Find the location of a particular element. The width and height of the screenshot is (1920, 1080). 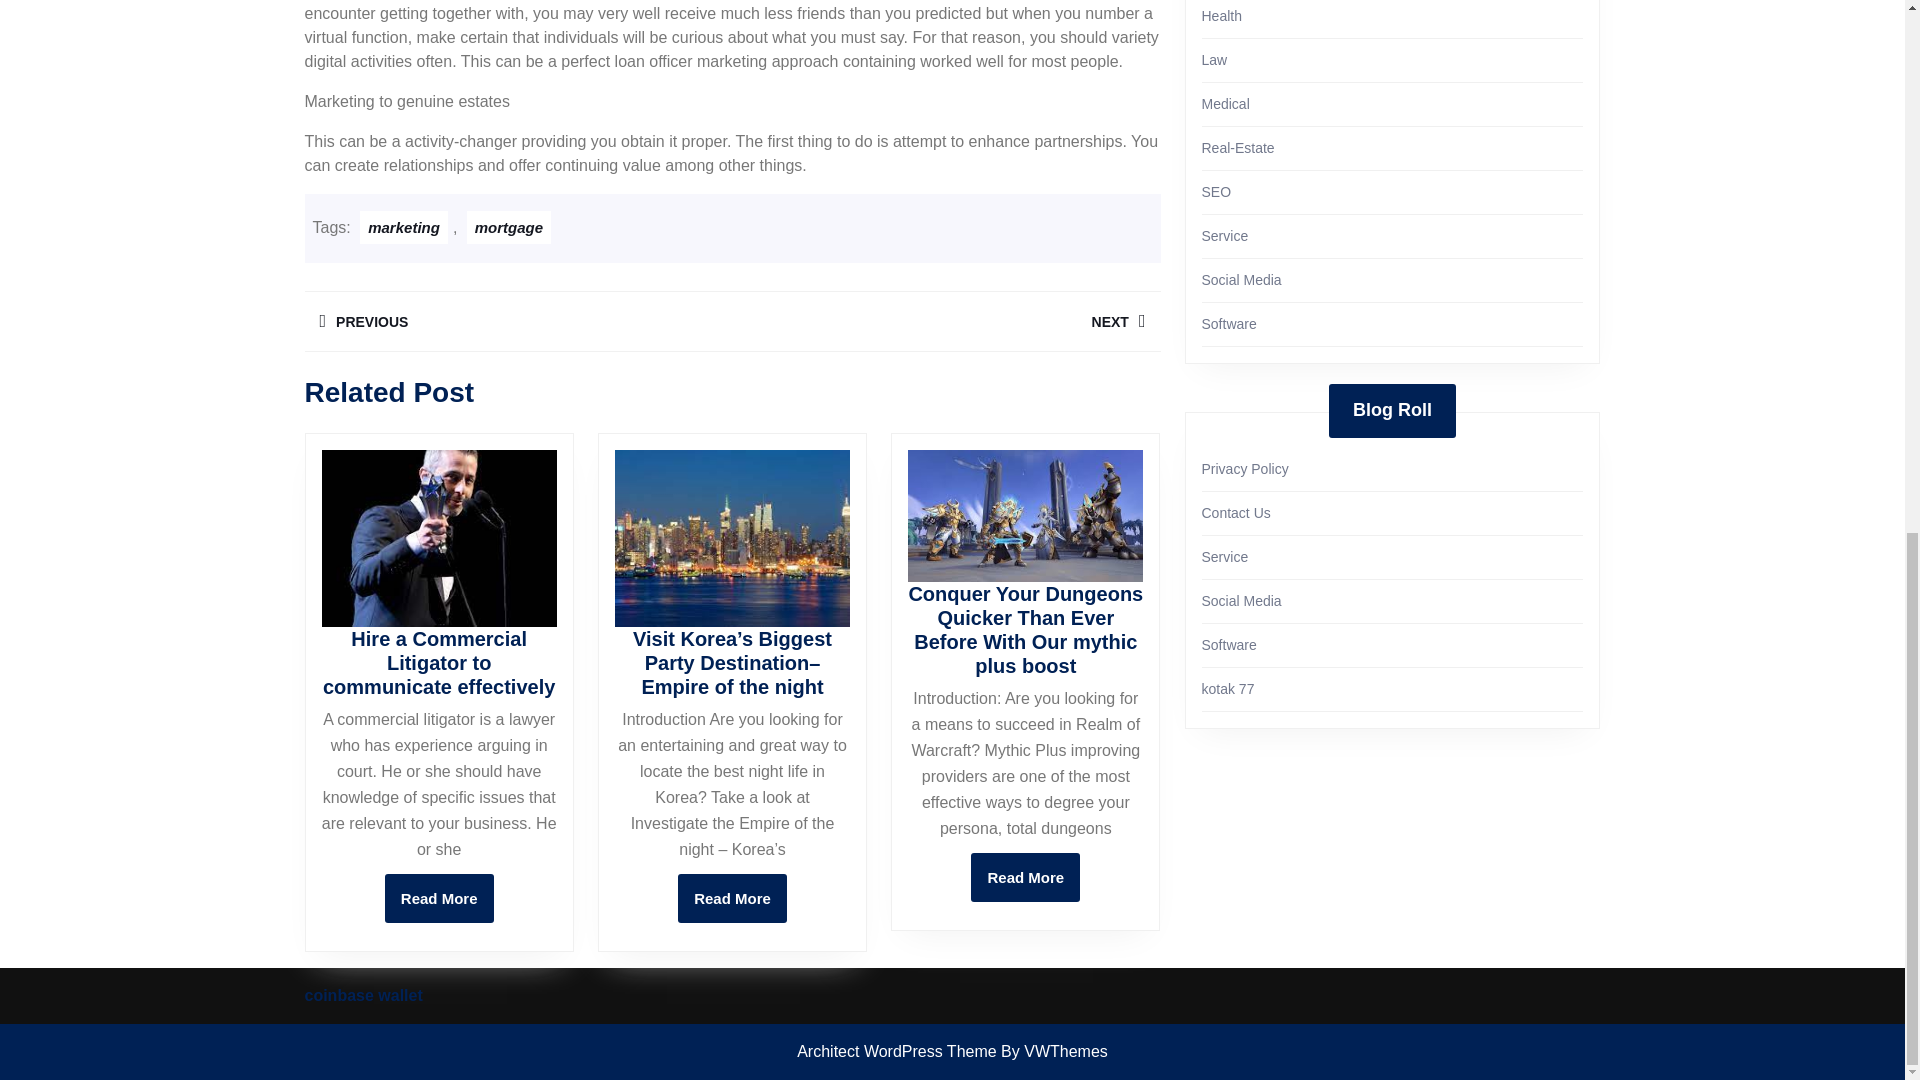

mortgage is located at coordinates (945, 321).